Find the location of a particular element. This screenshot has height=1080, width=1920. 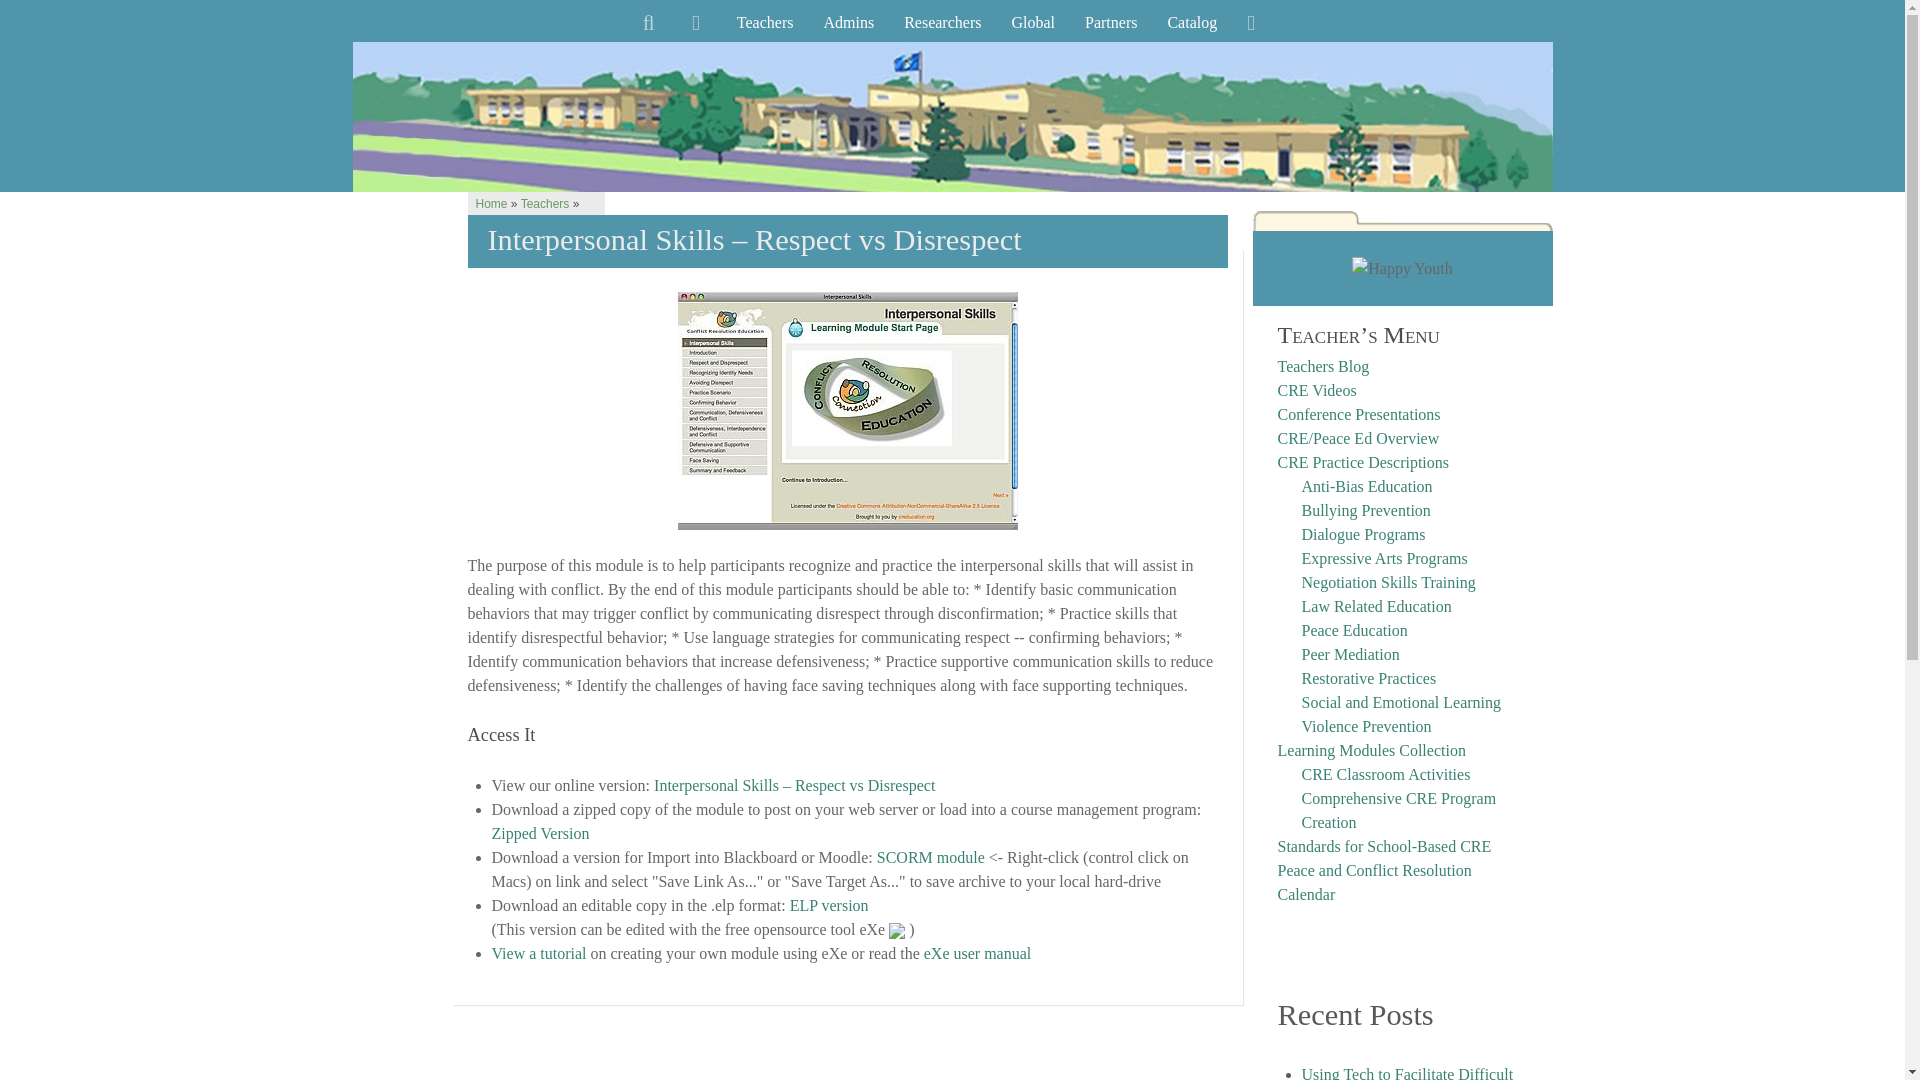

Home is located at coordinates (492, 203).